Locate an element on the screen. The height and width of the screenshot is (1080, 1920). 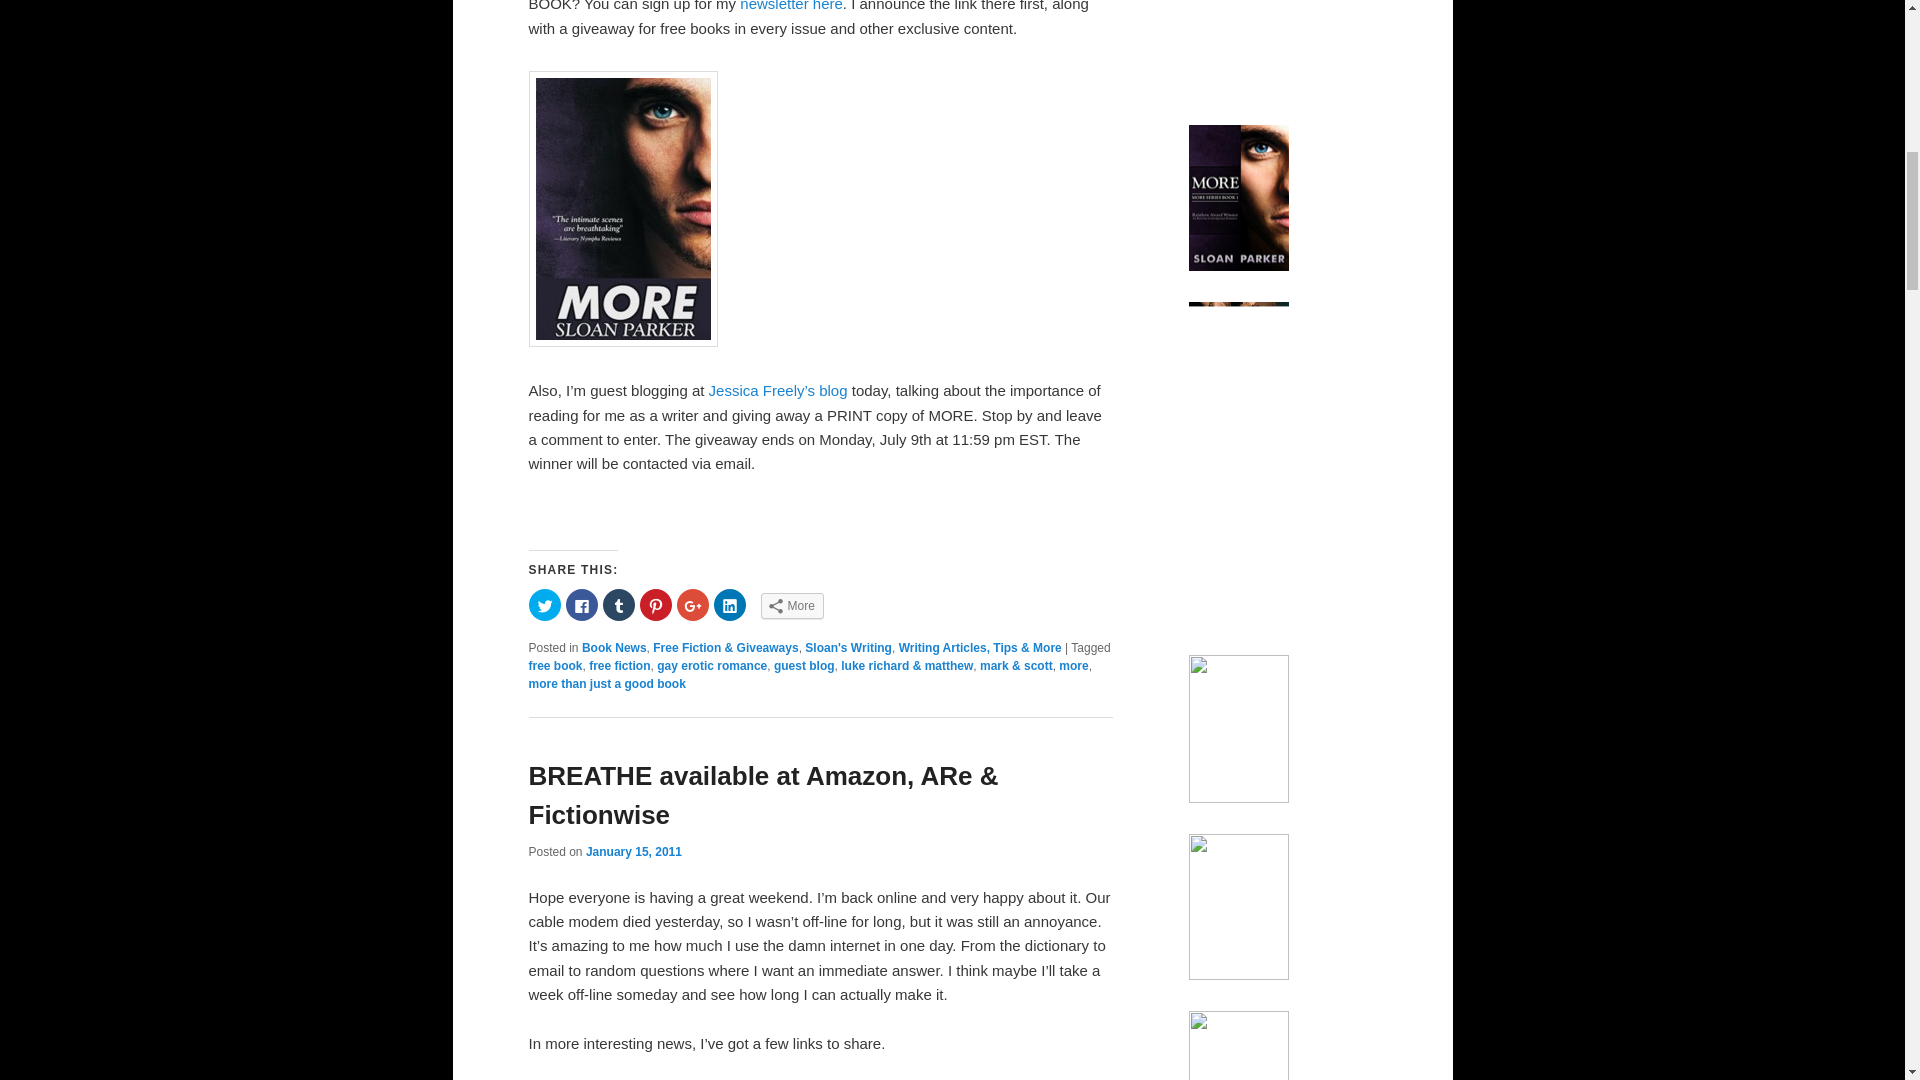
Guest Blog Post is located at coordinates (622, 340).